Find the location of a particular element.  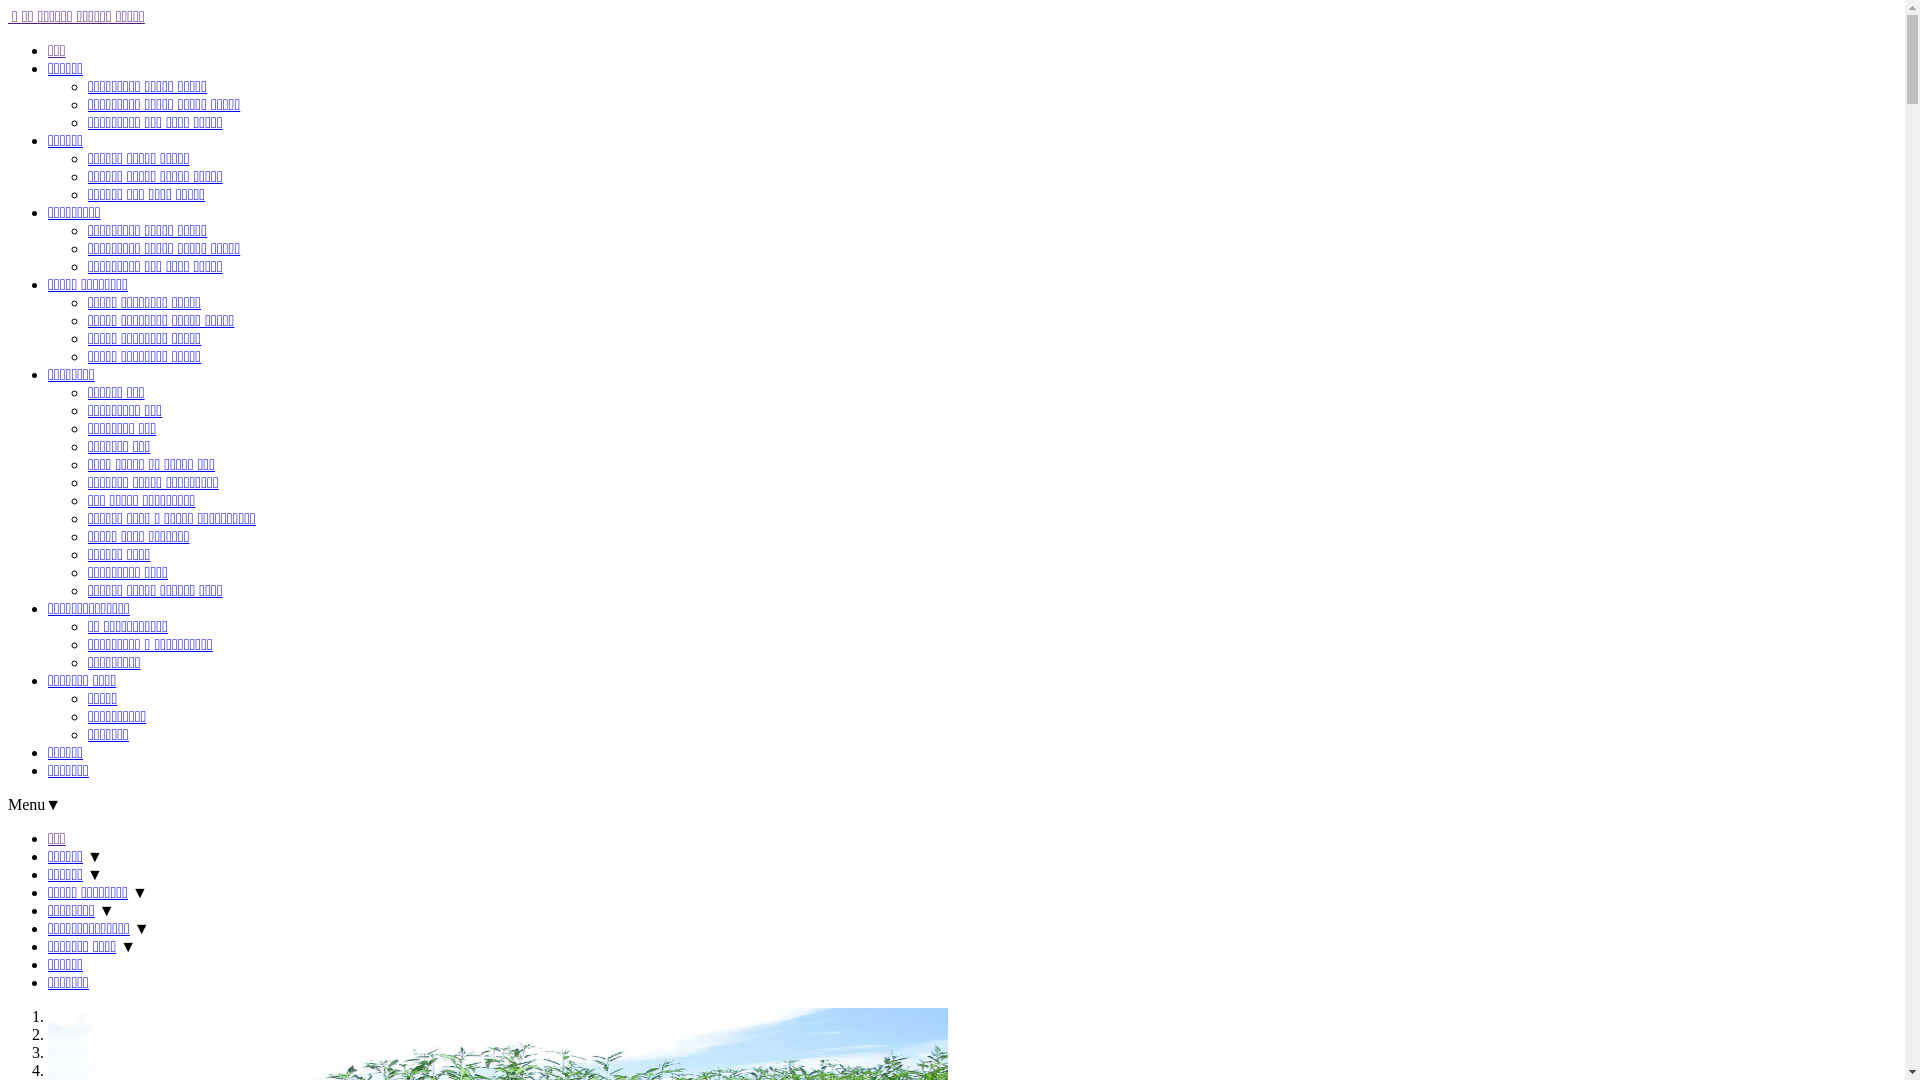

1 is located at coordinates (52, 1016).